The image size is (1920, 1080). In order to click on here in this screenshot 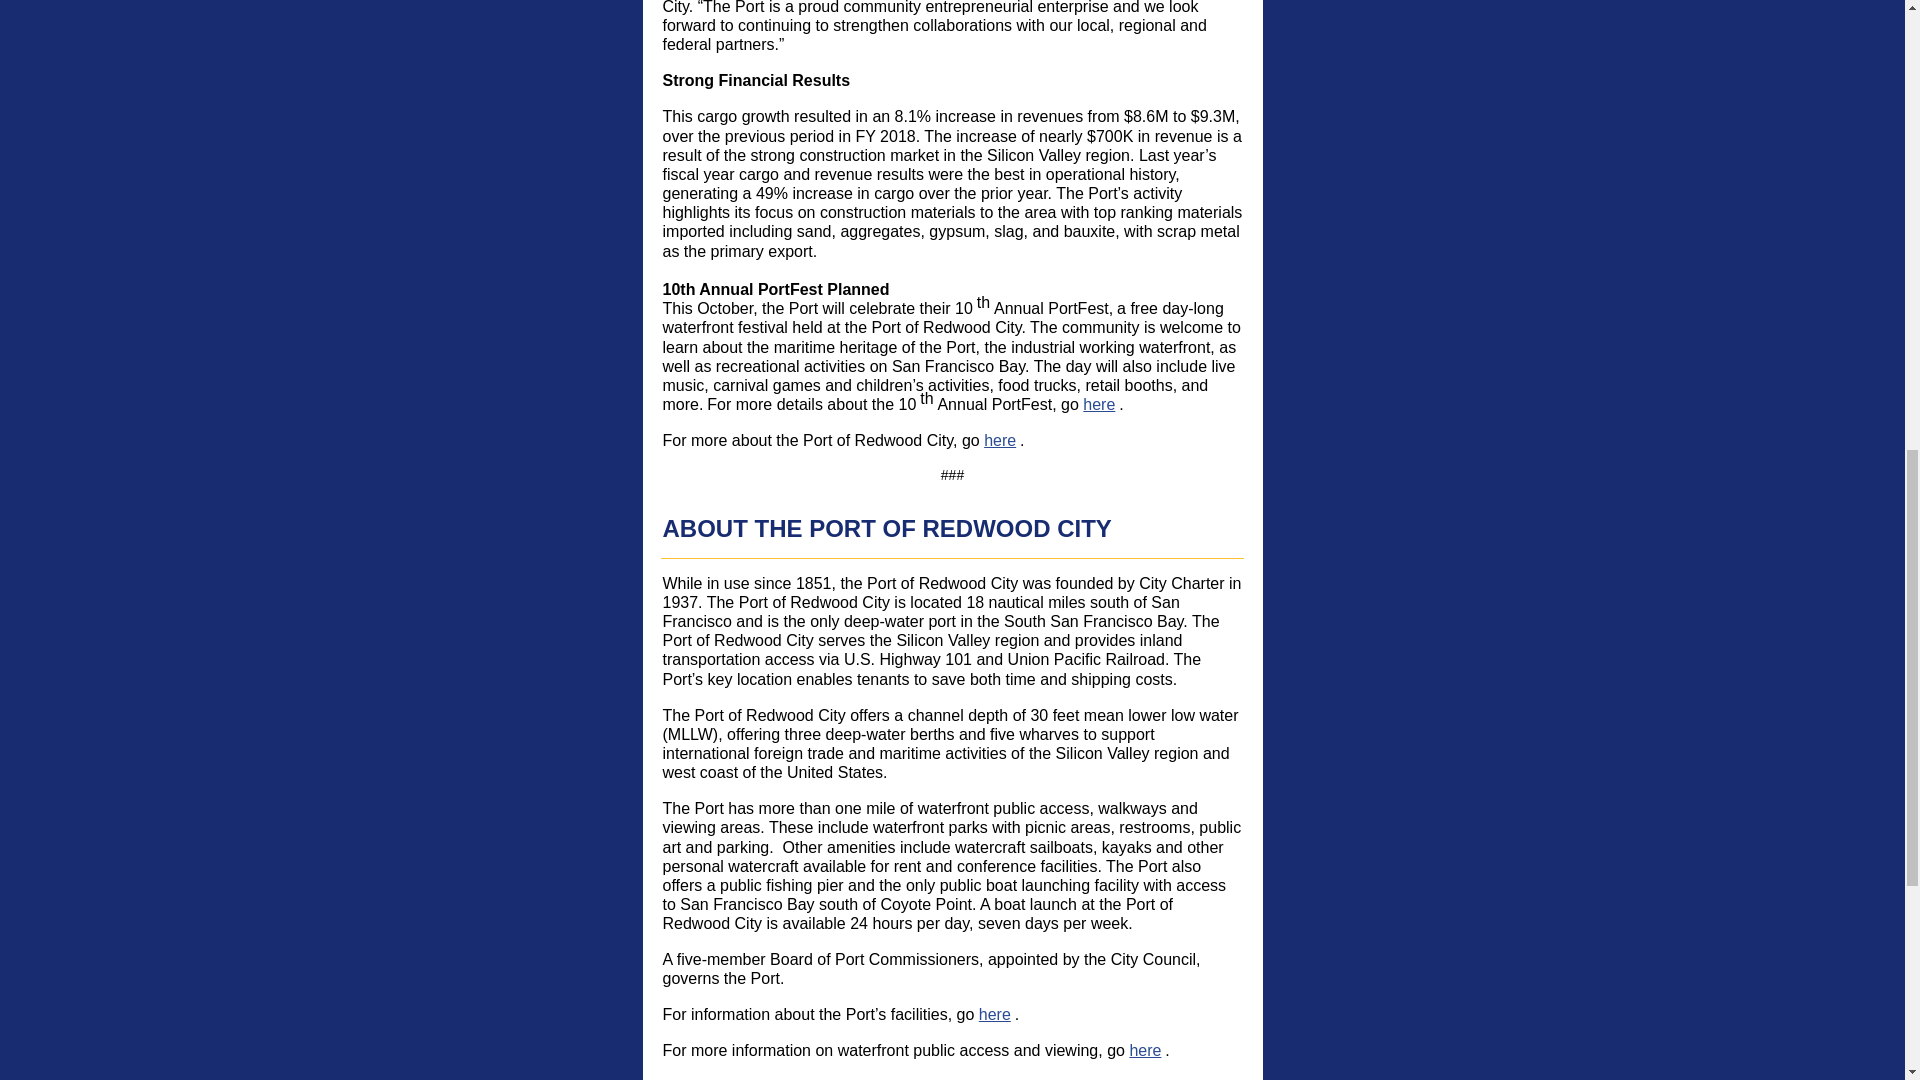, I will do `click(995, 1014)`.